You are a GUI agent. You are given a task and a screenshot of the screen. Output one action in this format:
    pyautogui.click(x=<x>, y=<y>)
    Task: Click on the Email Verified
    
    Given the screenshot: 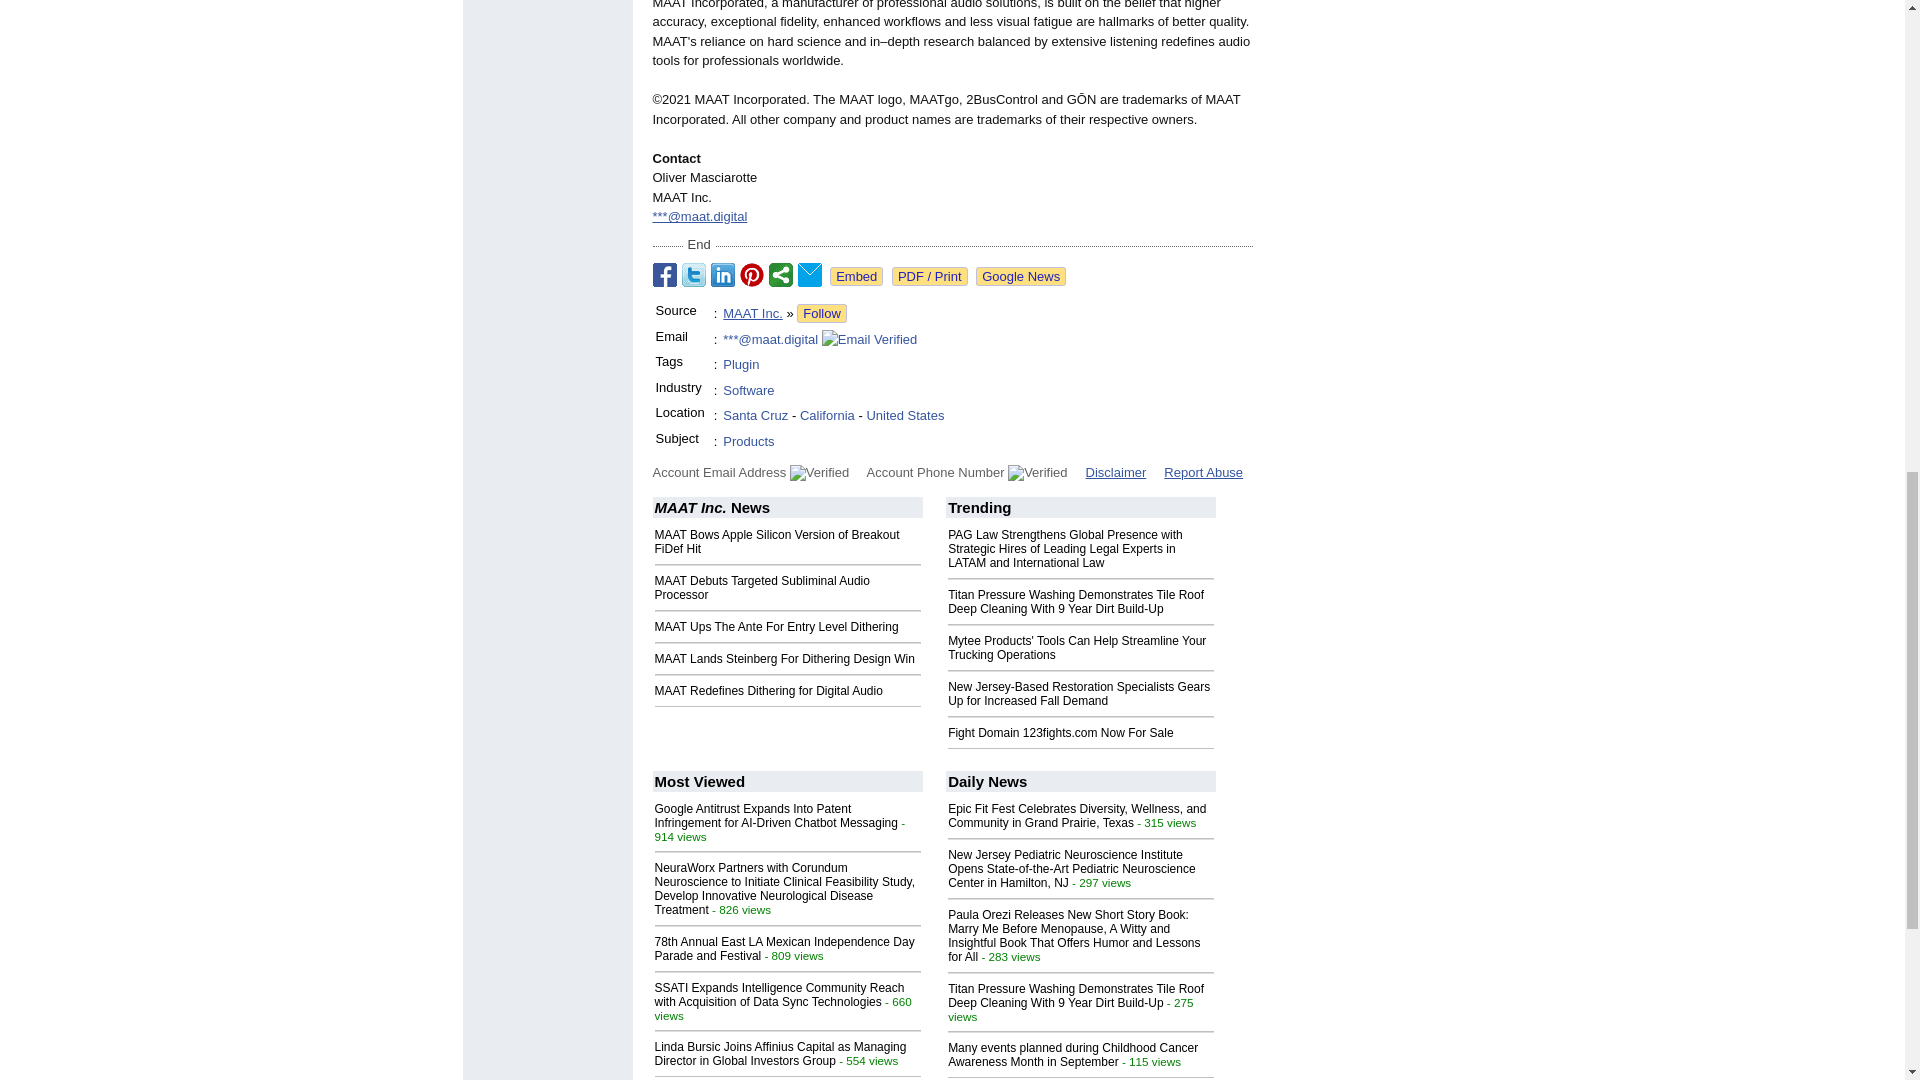 What is the action you would take?
    pyautogui.click(x=869, y=340)
    